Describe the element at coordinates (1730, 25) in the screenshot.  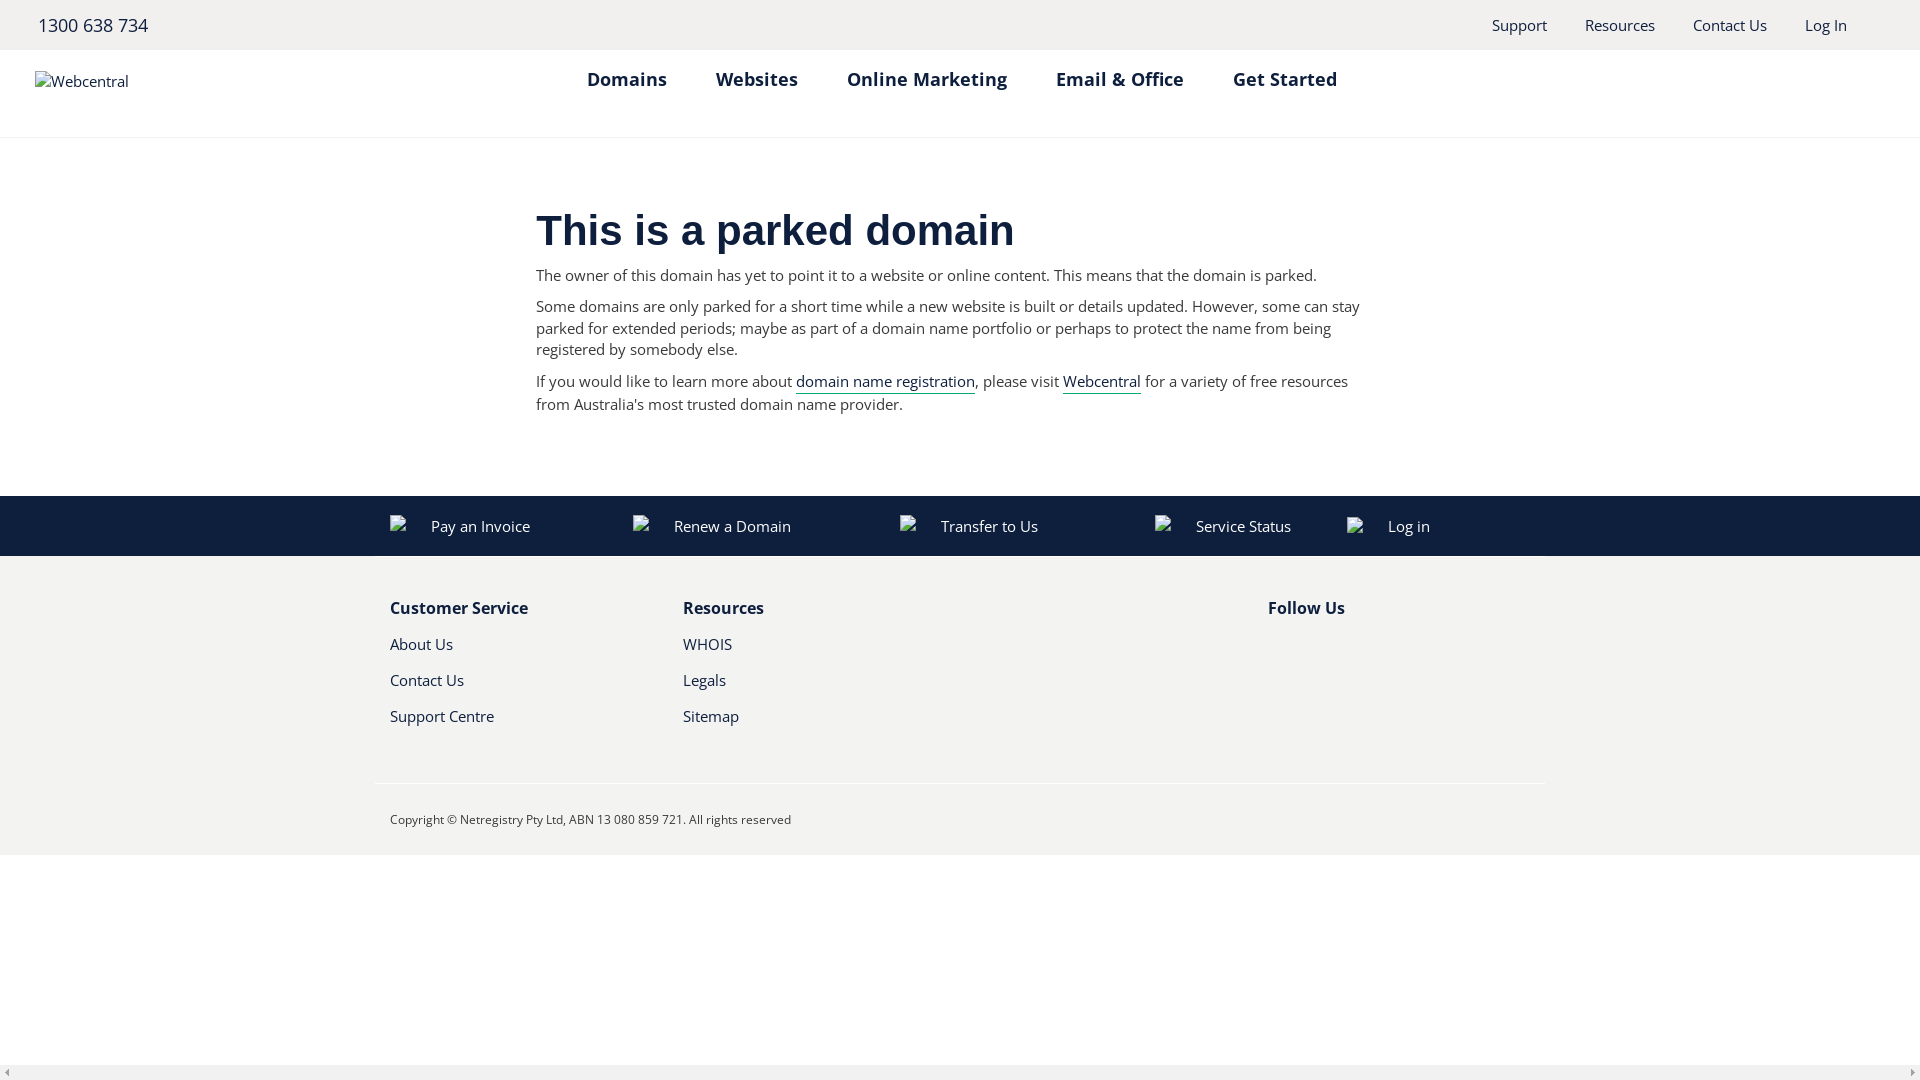
I see `Contact Us` at that location.